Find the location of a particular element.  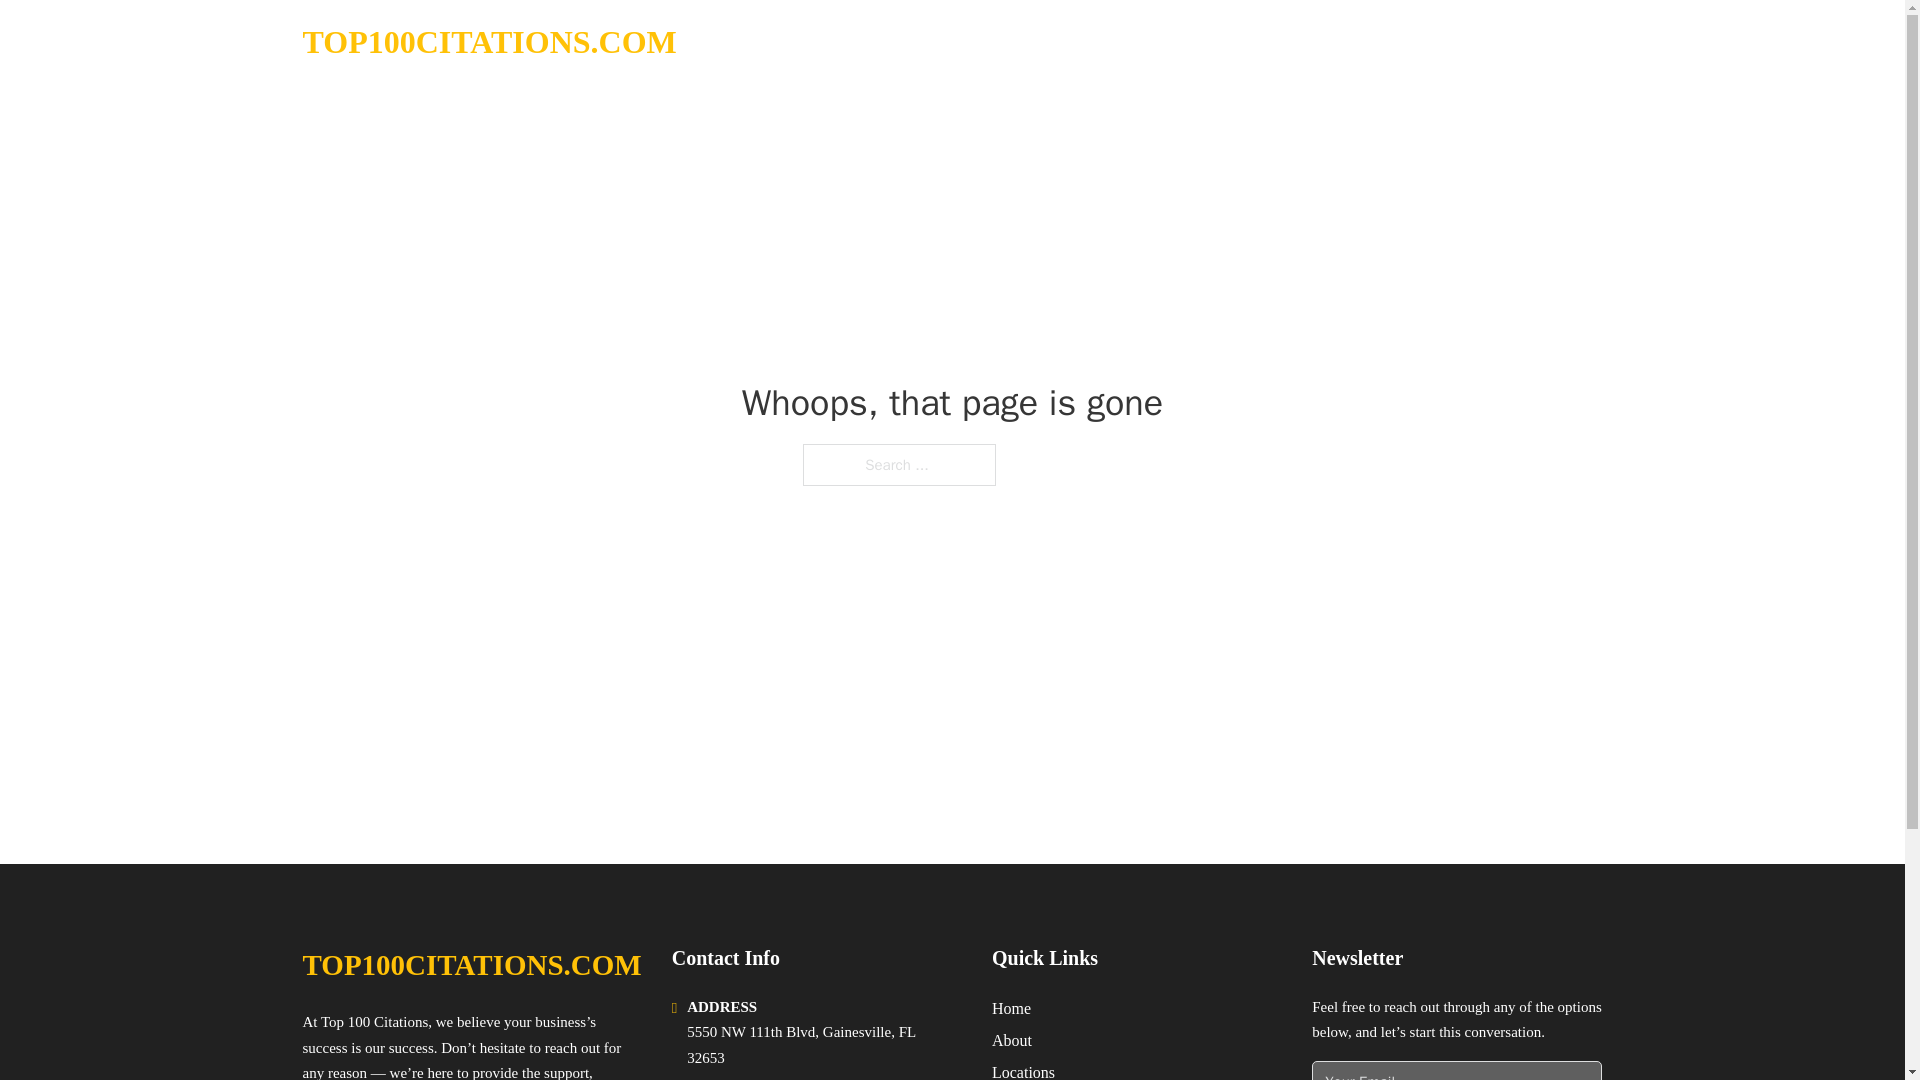

Home is located at coordinates (1012, 1008).